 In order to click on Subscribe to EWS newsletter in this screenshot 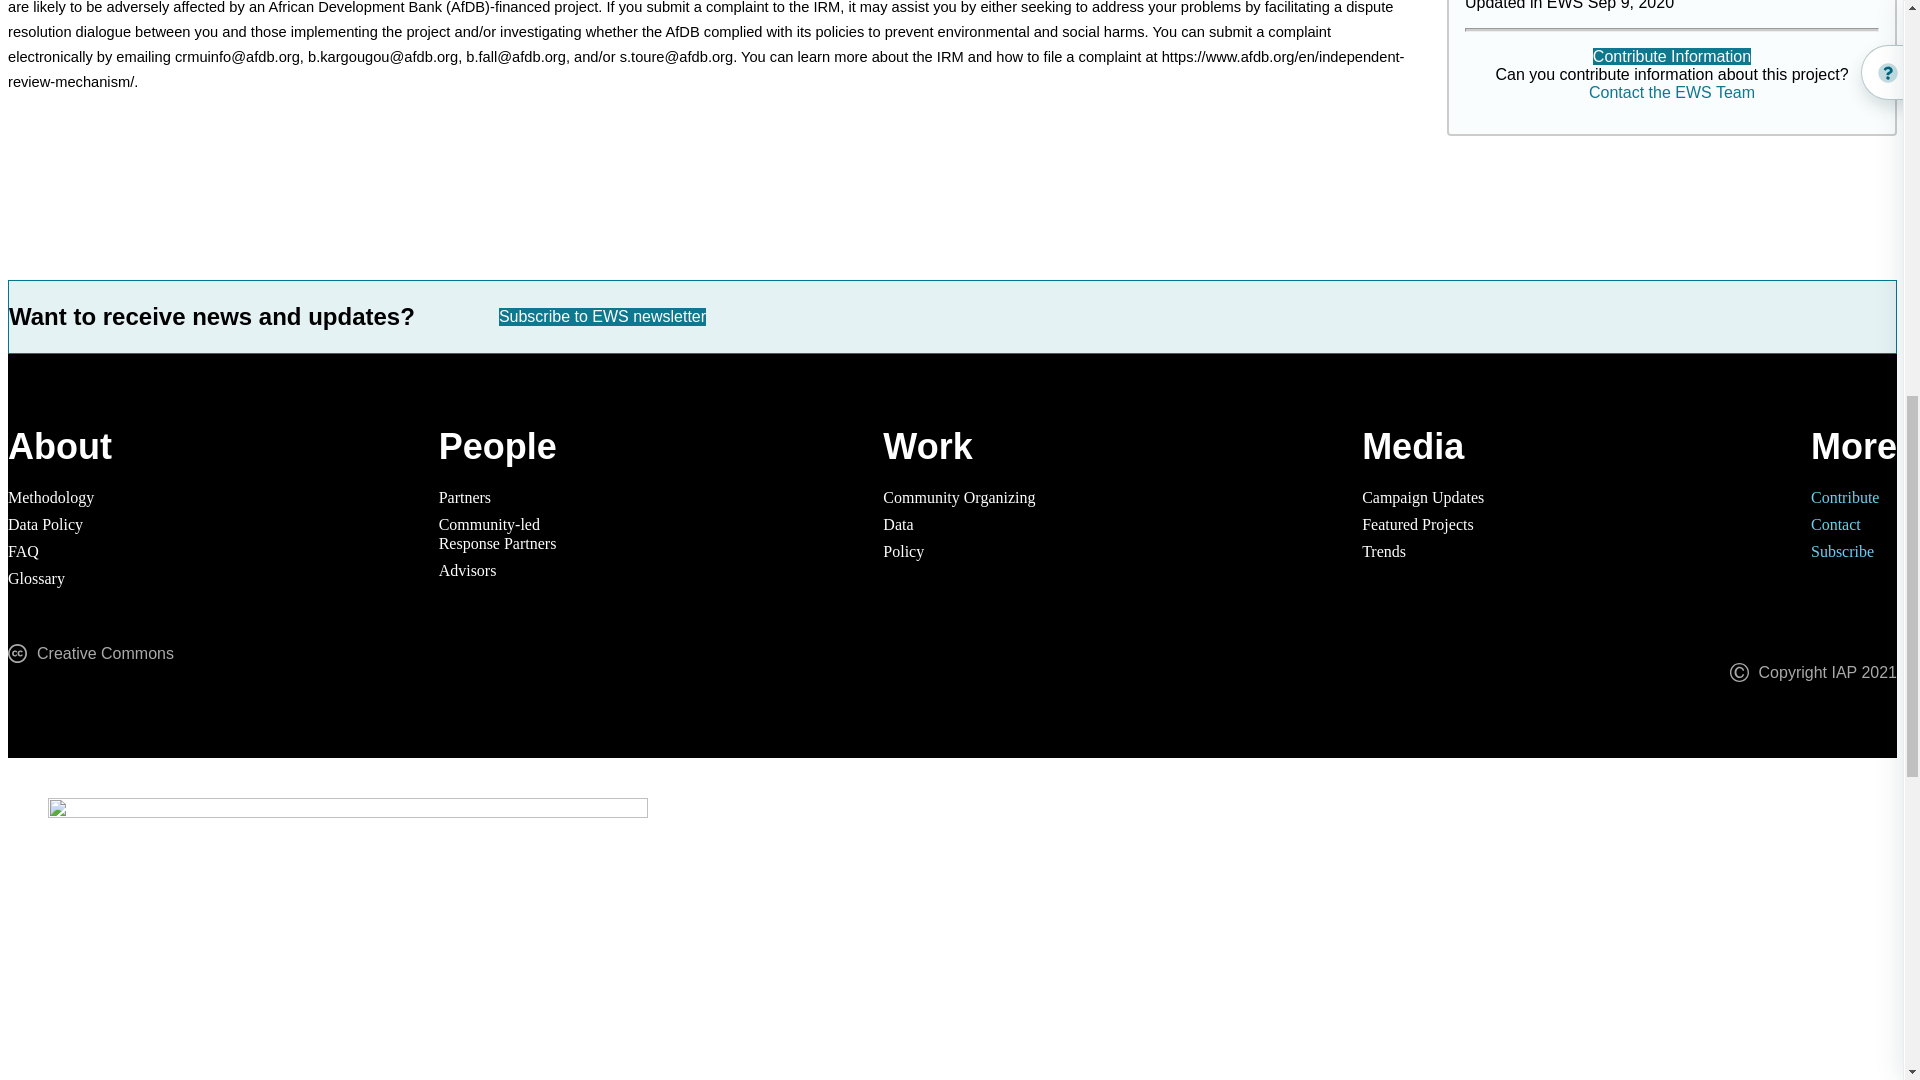, I will do `click(1842, 552)`.